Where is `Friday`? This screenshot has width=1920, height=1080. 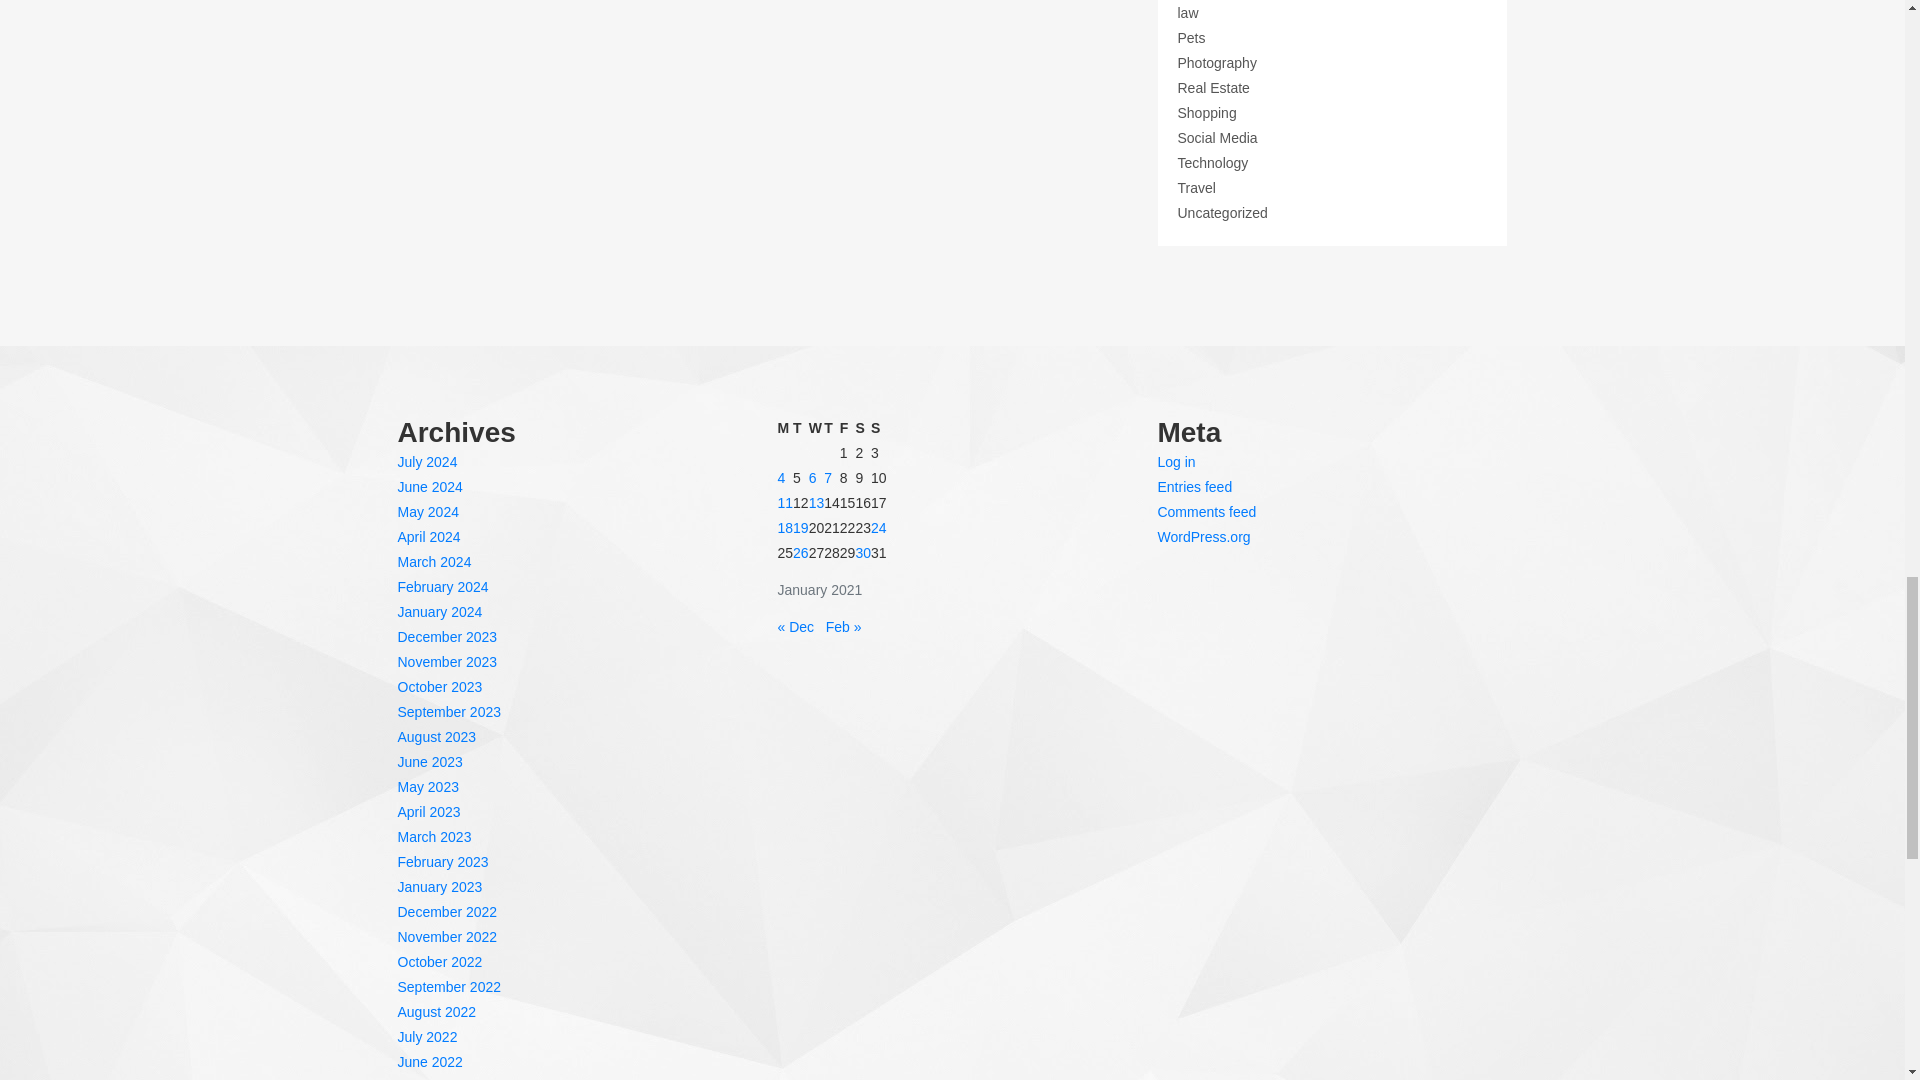
Friday is located at coordinates (848, 428).